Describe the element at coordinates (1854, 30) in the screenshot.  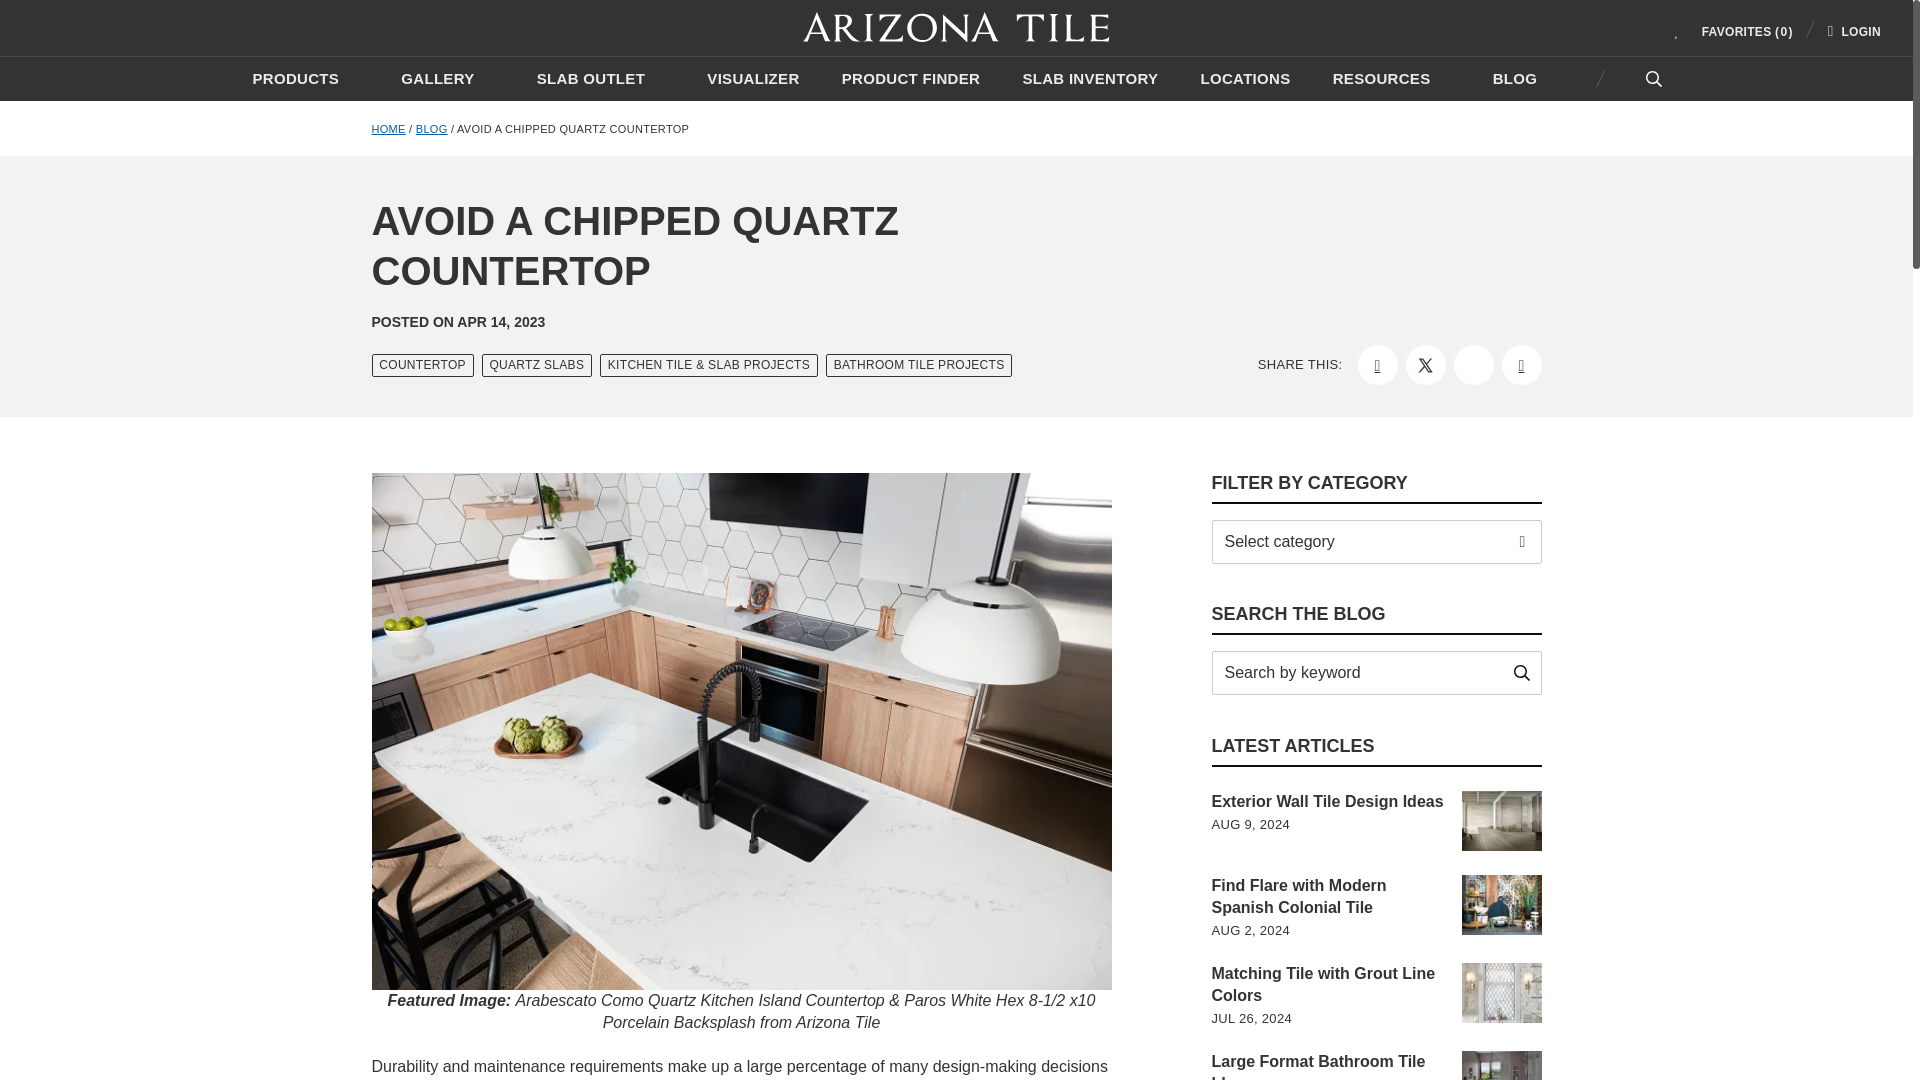
I see `LOGIN` at that location.